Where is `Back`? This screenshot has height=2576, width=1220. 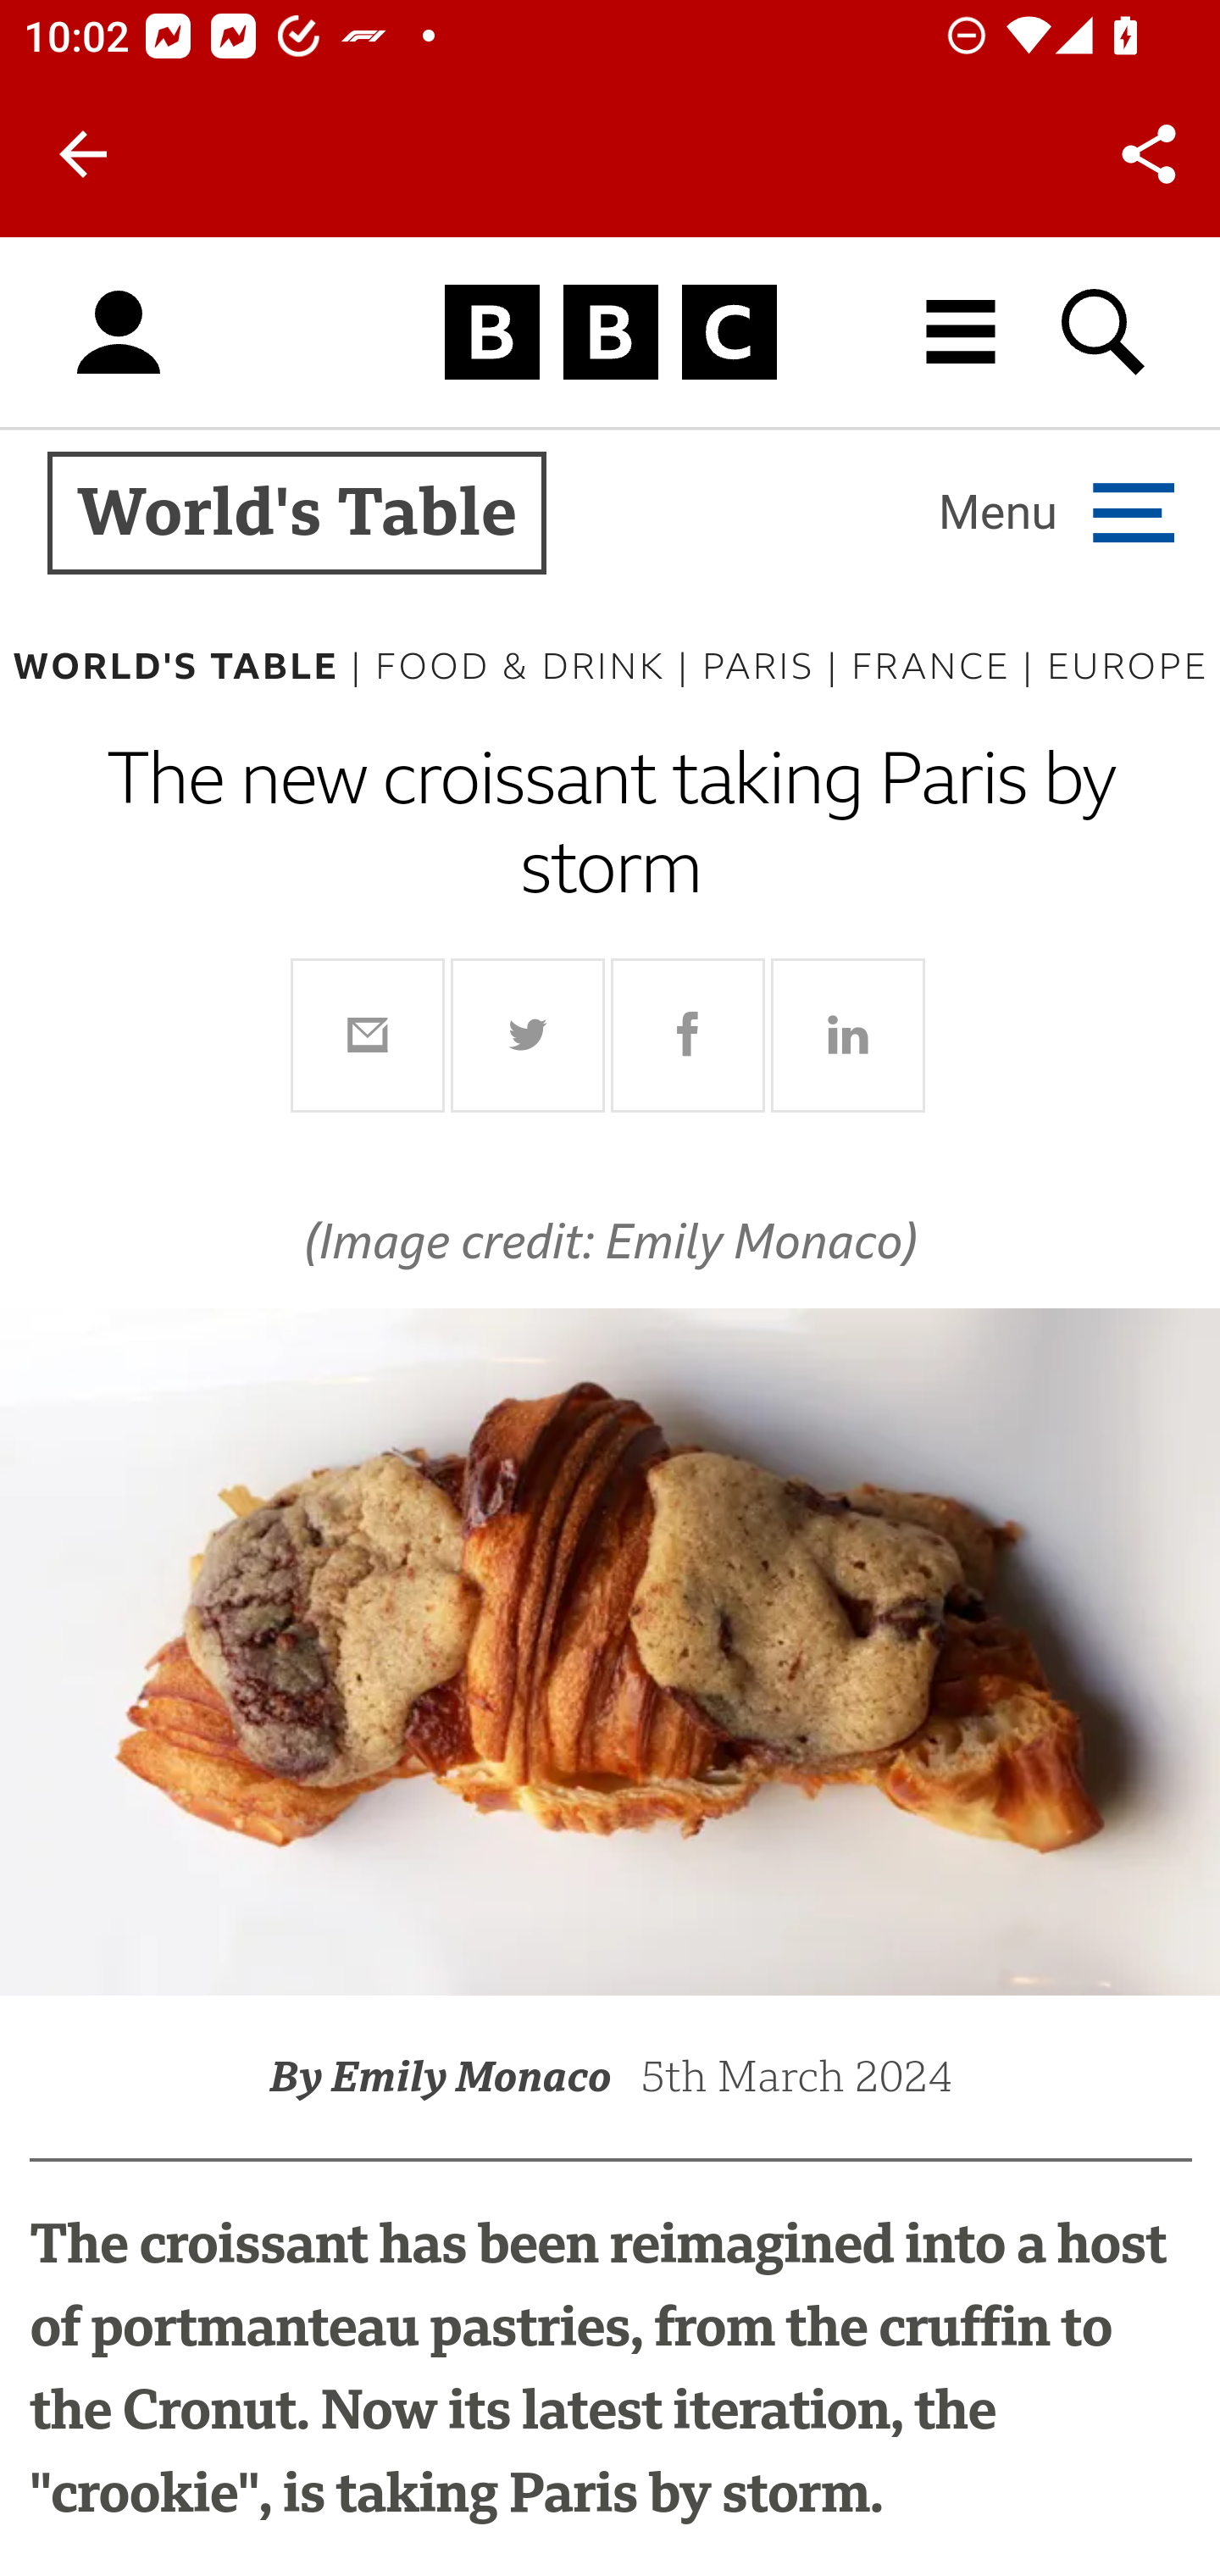 Back is located at coordinates (83, 154).